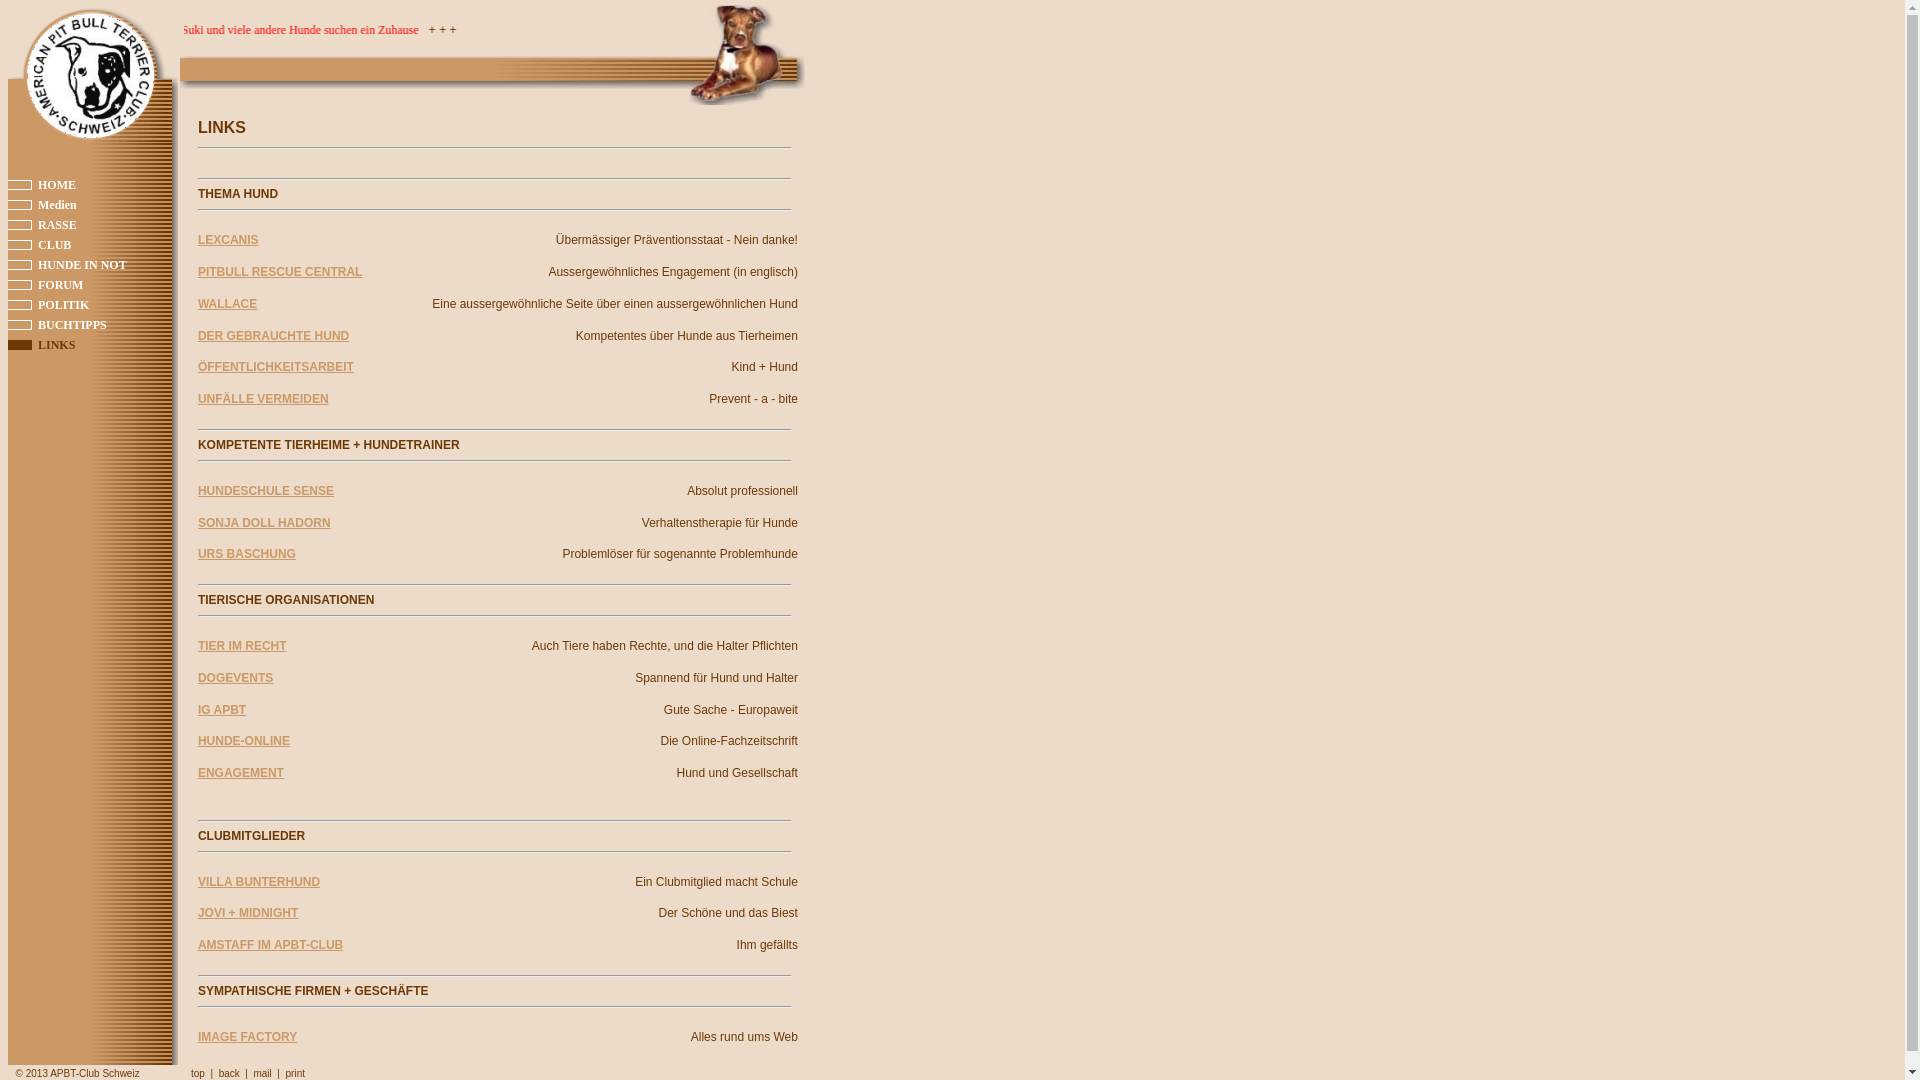  I want to click on ENGAGEMENT, so click(241, 773).